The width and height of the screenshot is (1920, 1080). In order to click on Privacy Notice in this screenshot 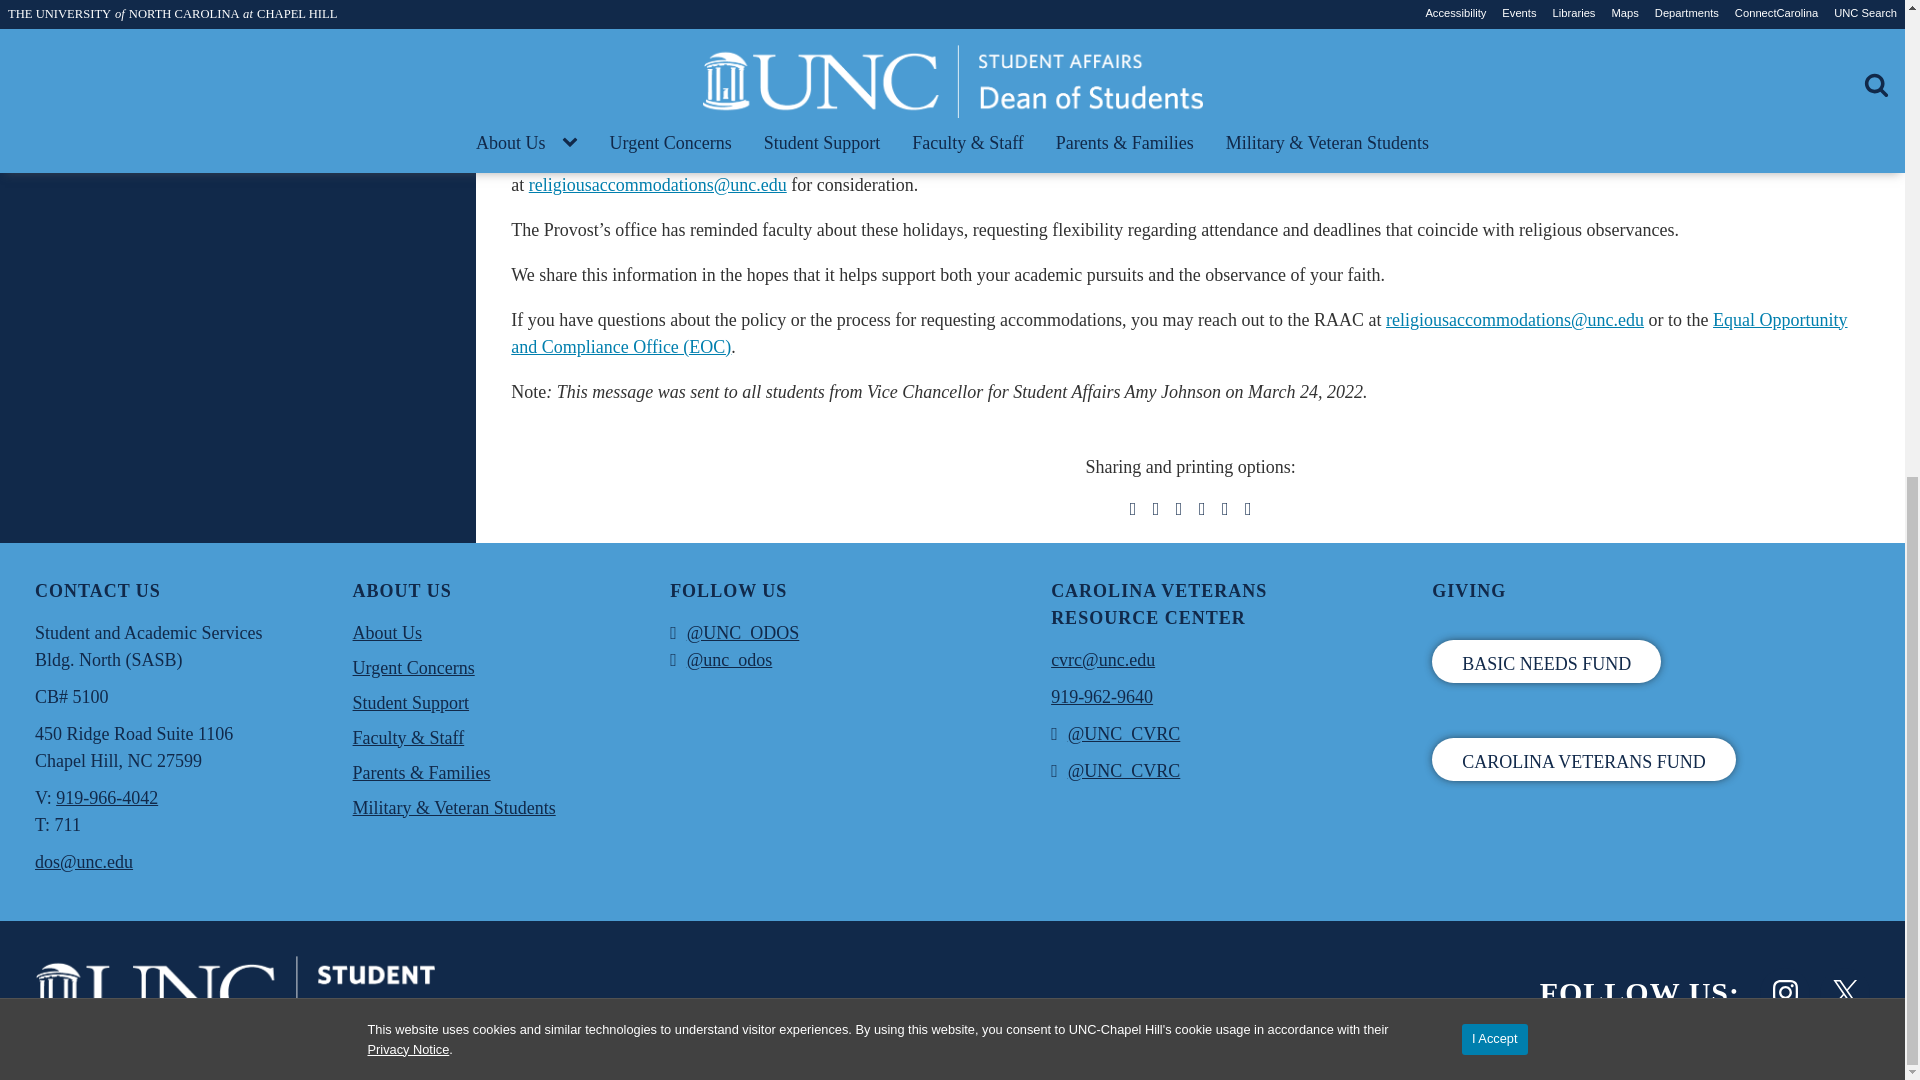, I will do `click(408, 202)`.